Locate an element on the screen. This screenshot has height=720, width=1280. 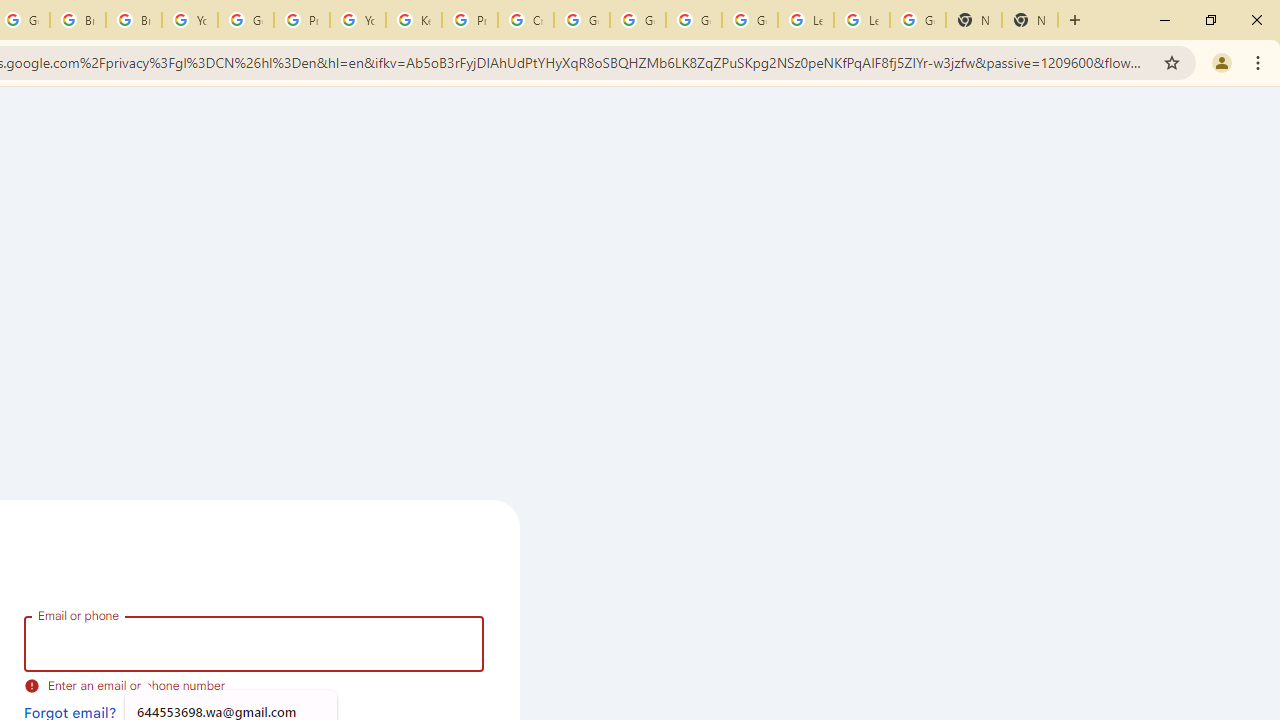
New Tab is located at coordinates (974, 20).